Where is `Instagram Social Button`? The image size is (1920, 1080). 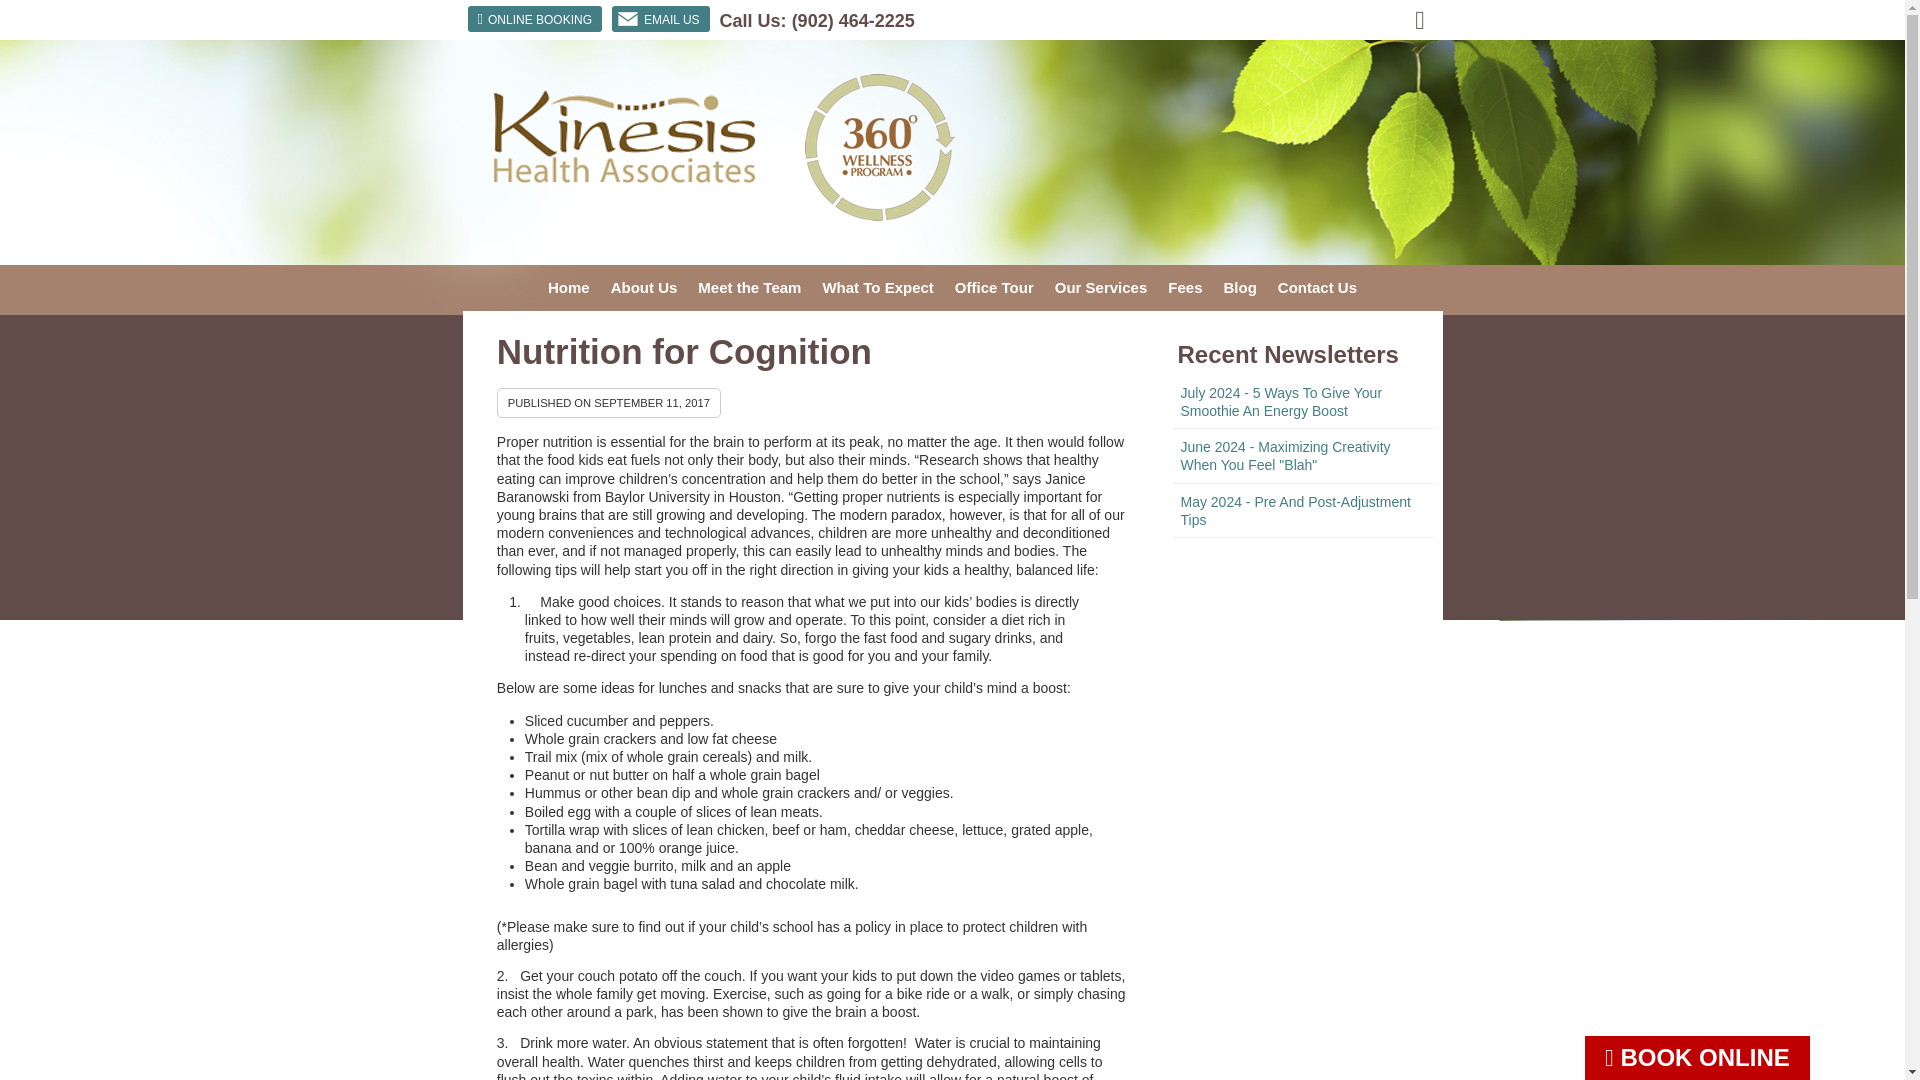
Instagram Social Button is located at coordinates (1422, 20).